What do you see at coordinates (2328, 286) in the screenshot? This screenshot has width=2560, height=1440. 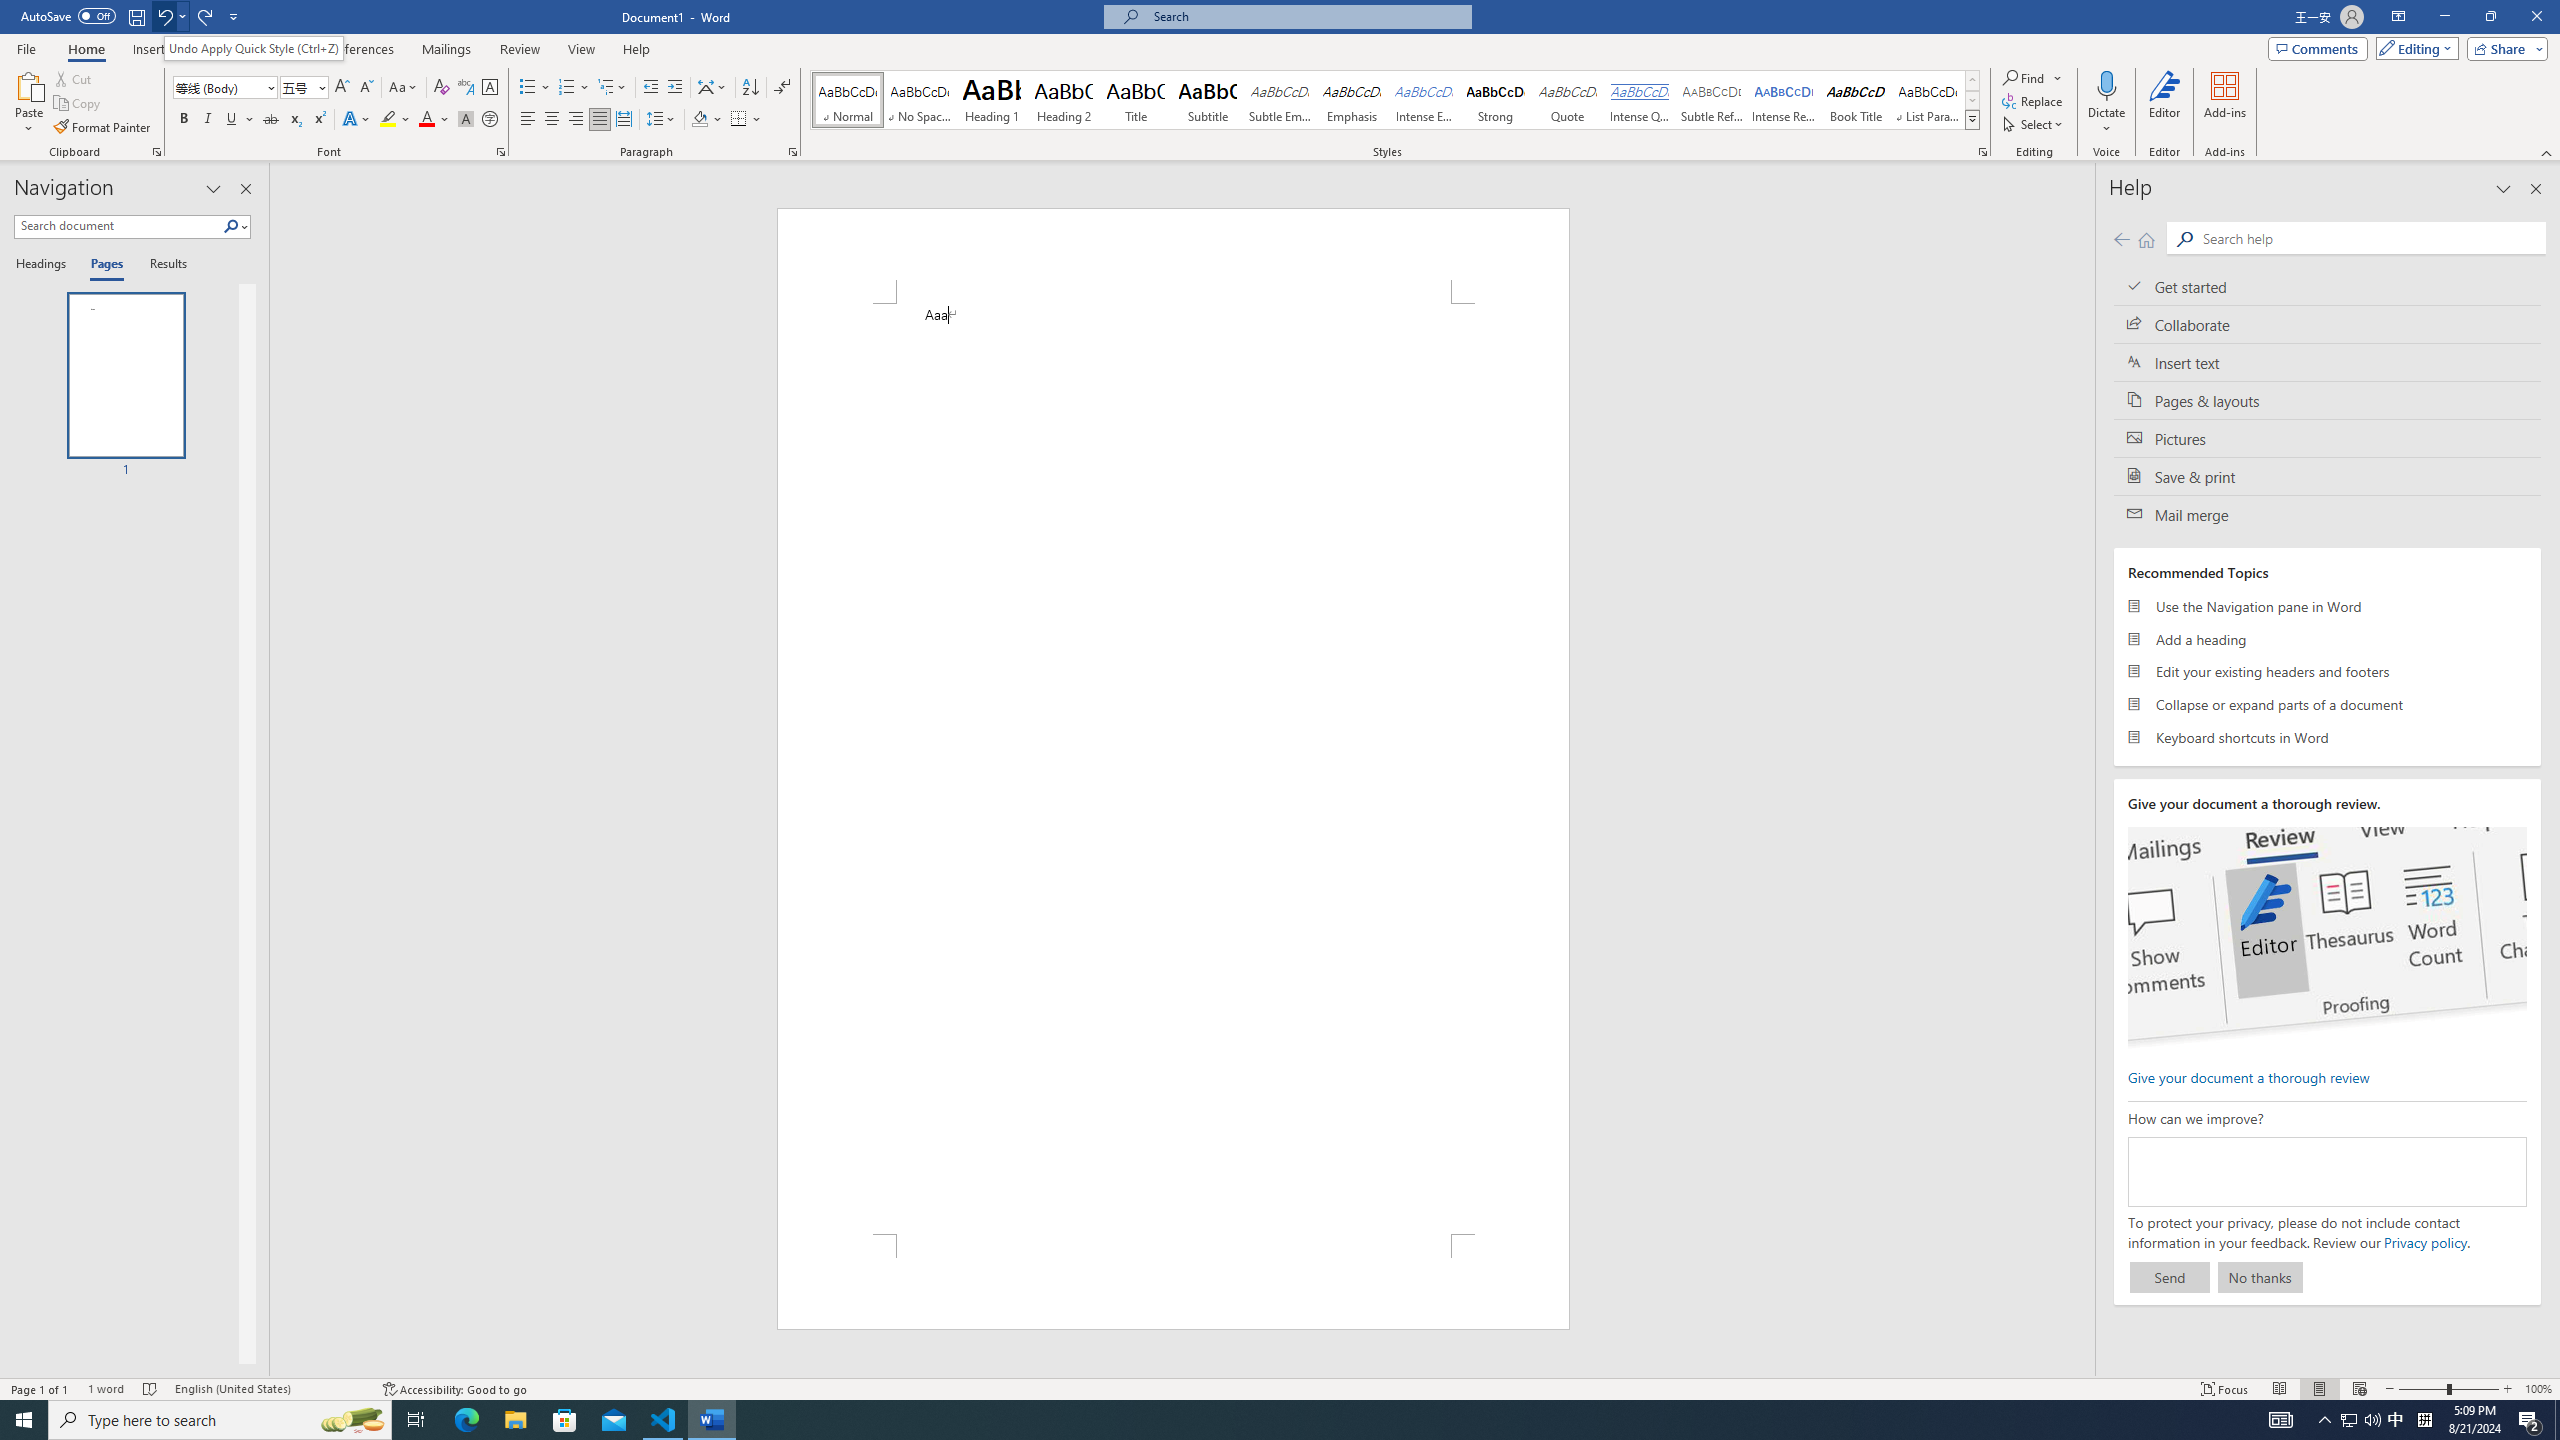 I see `Get started` at bounding box center [2328, 286].